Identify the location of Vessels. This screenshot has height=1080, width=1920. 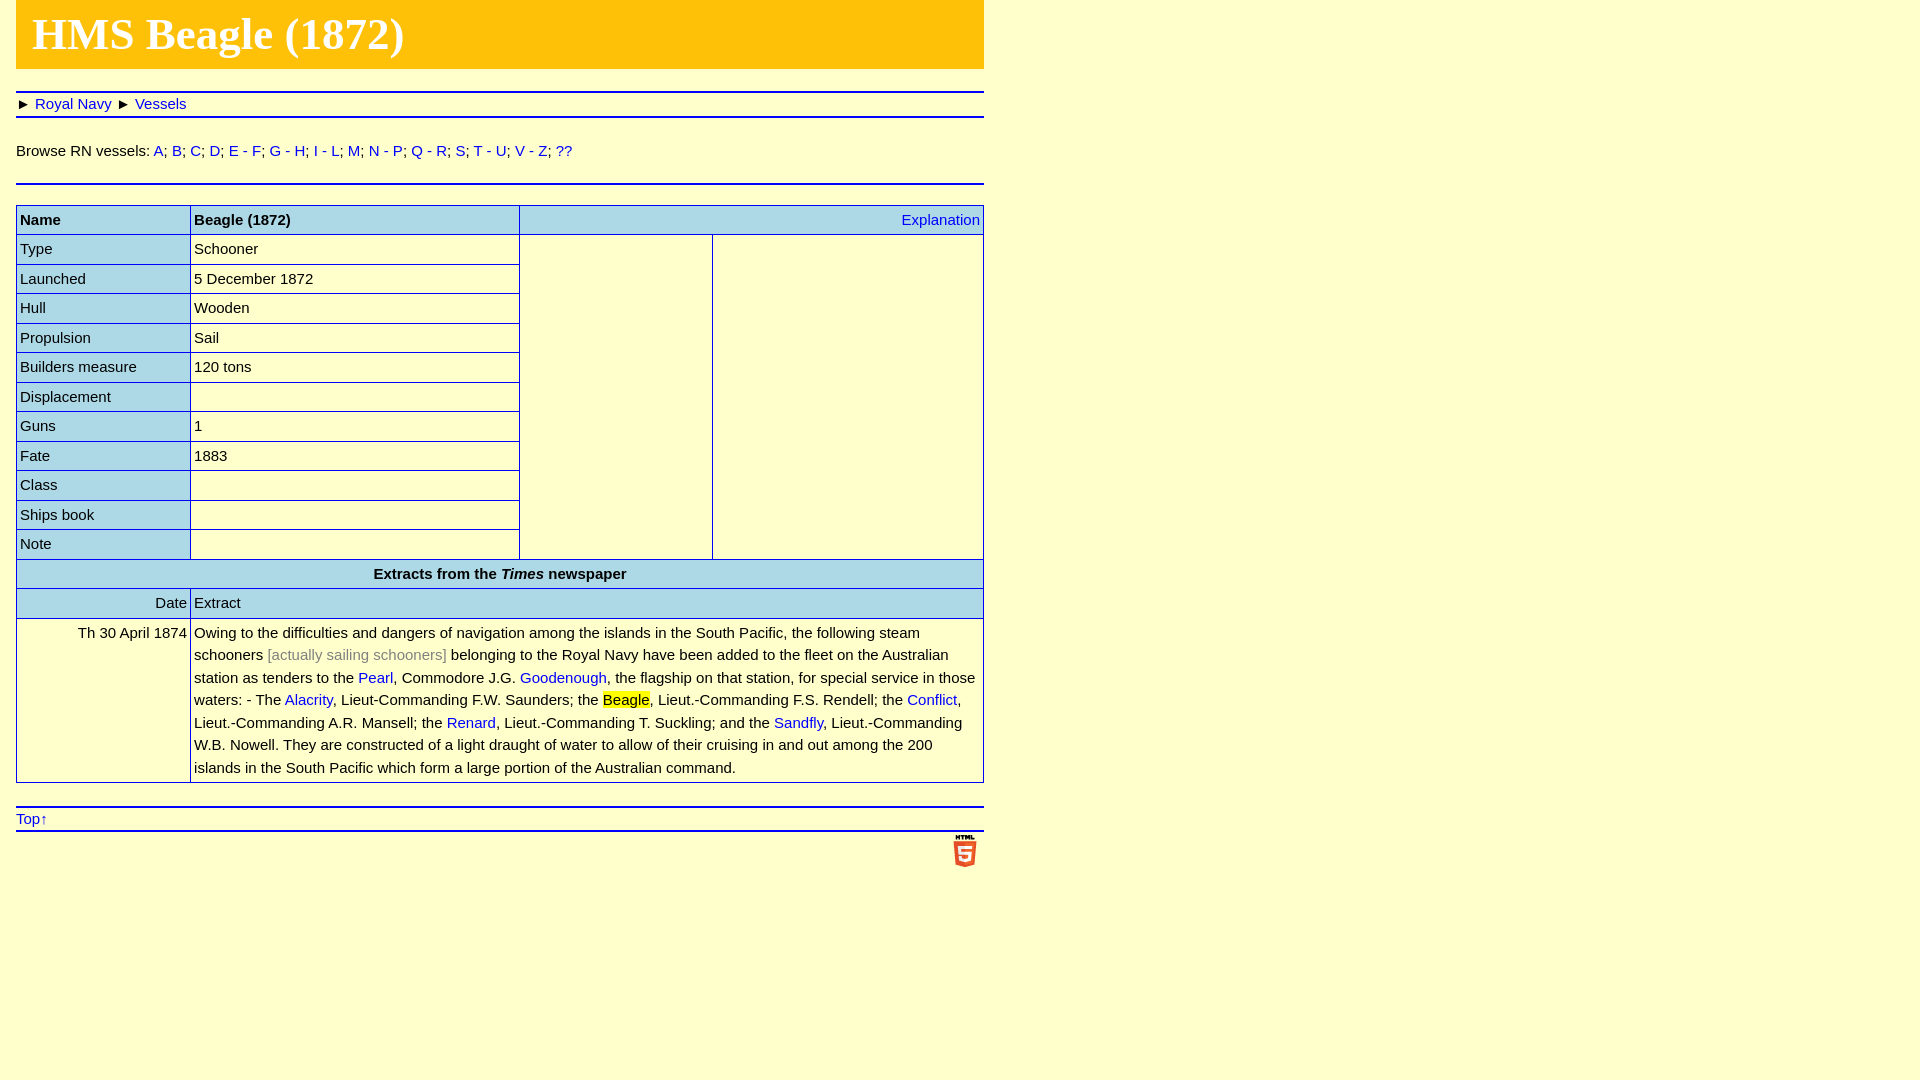
(160, 104).